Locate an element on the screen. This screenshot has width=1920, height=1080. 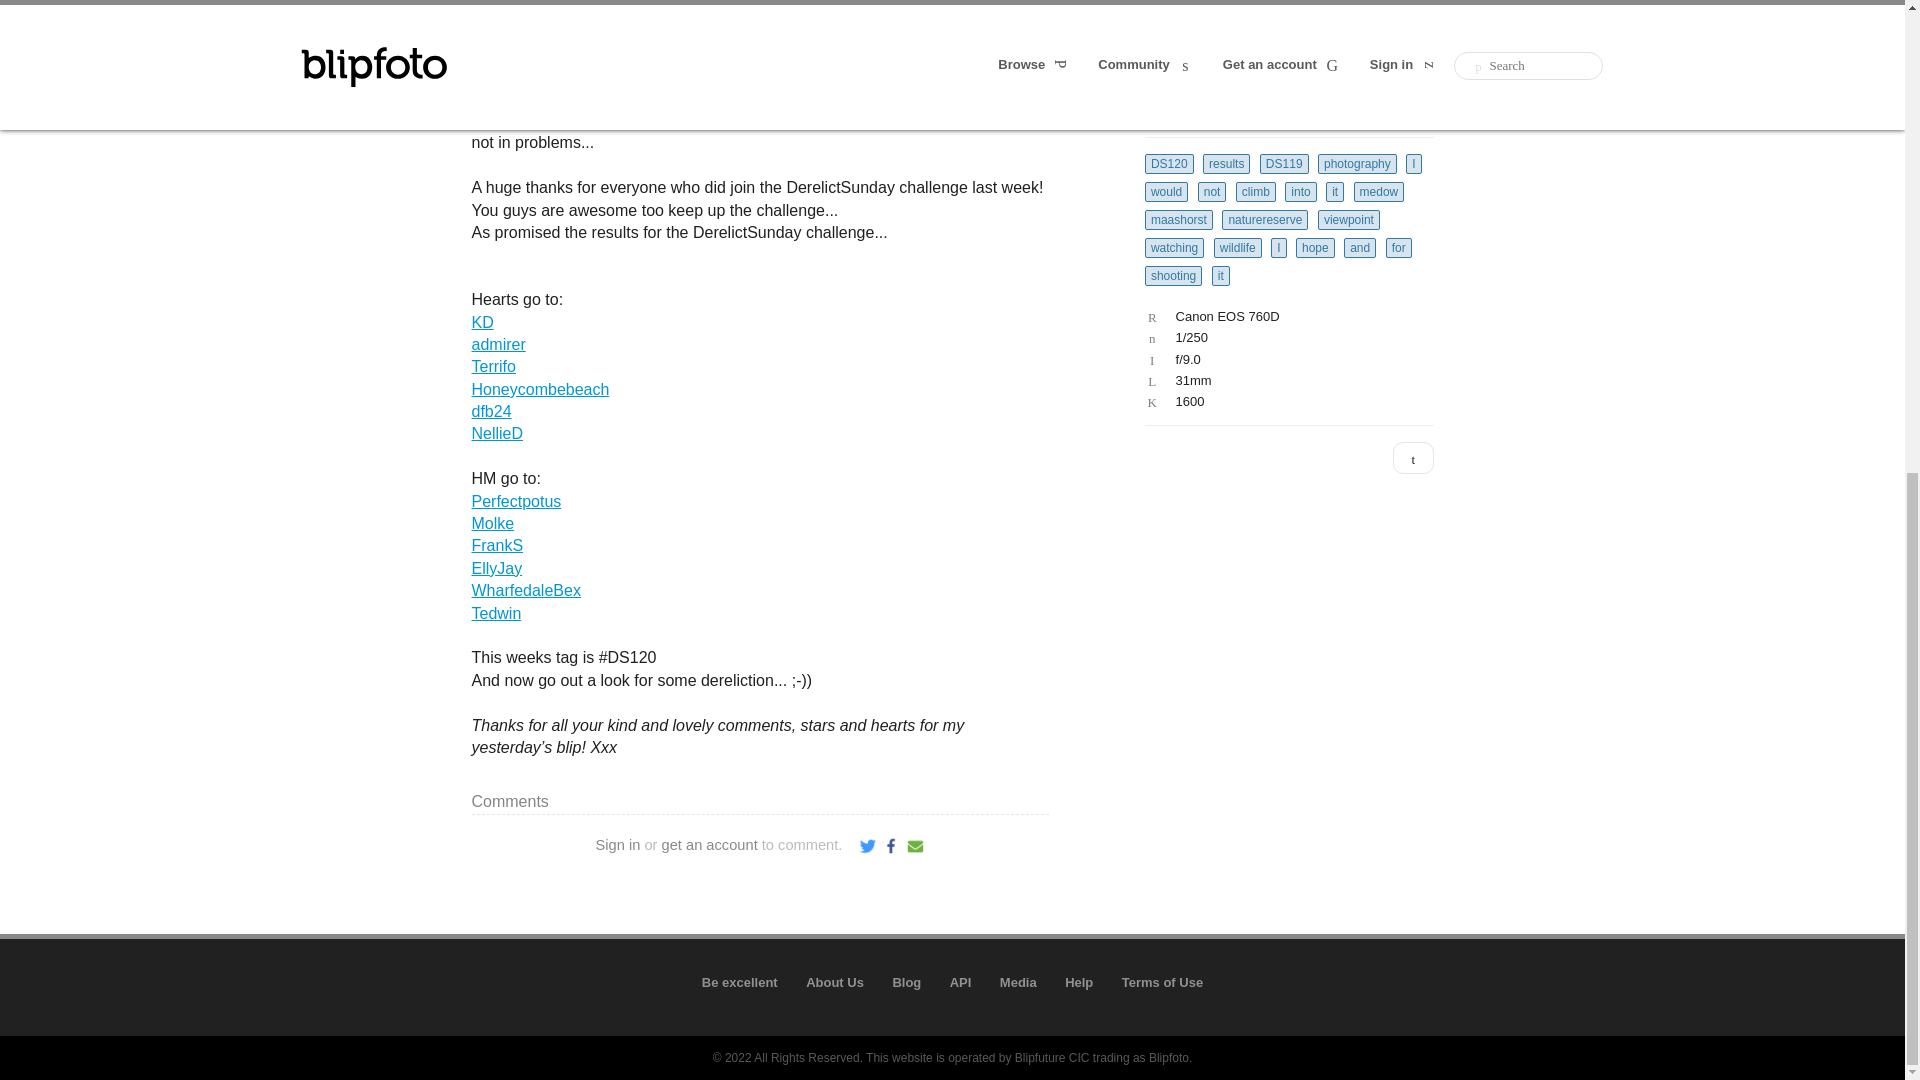
KD is located at coordinates (482, 322).